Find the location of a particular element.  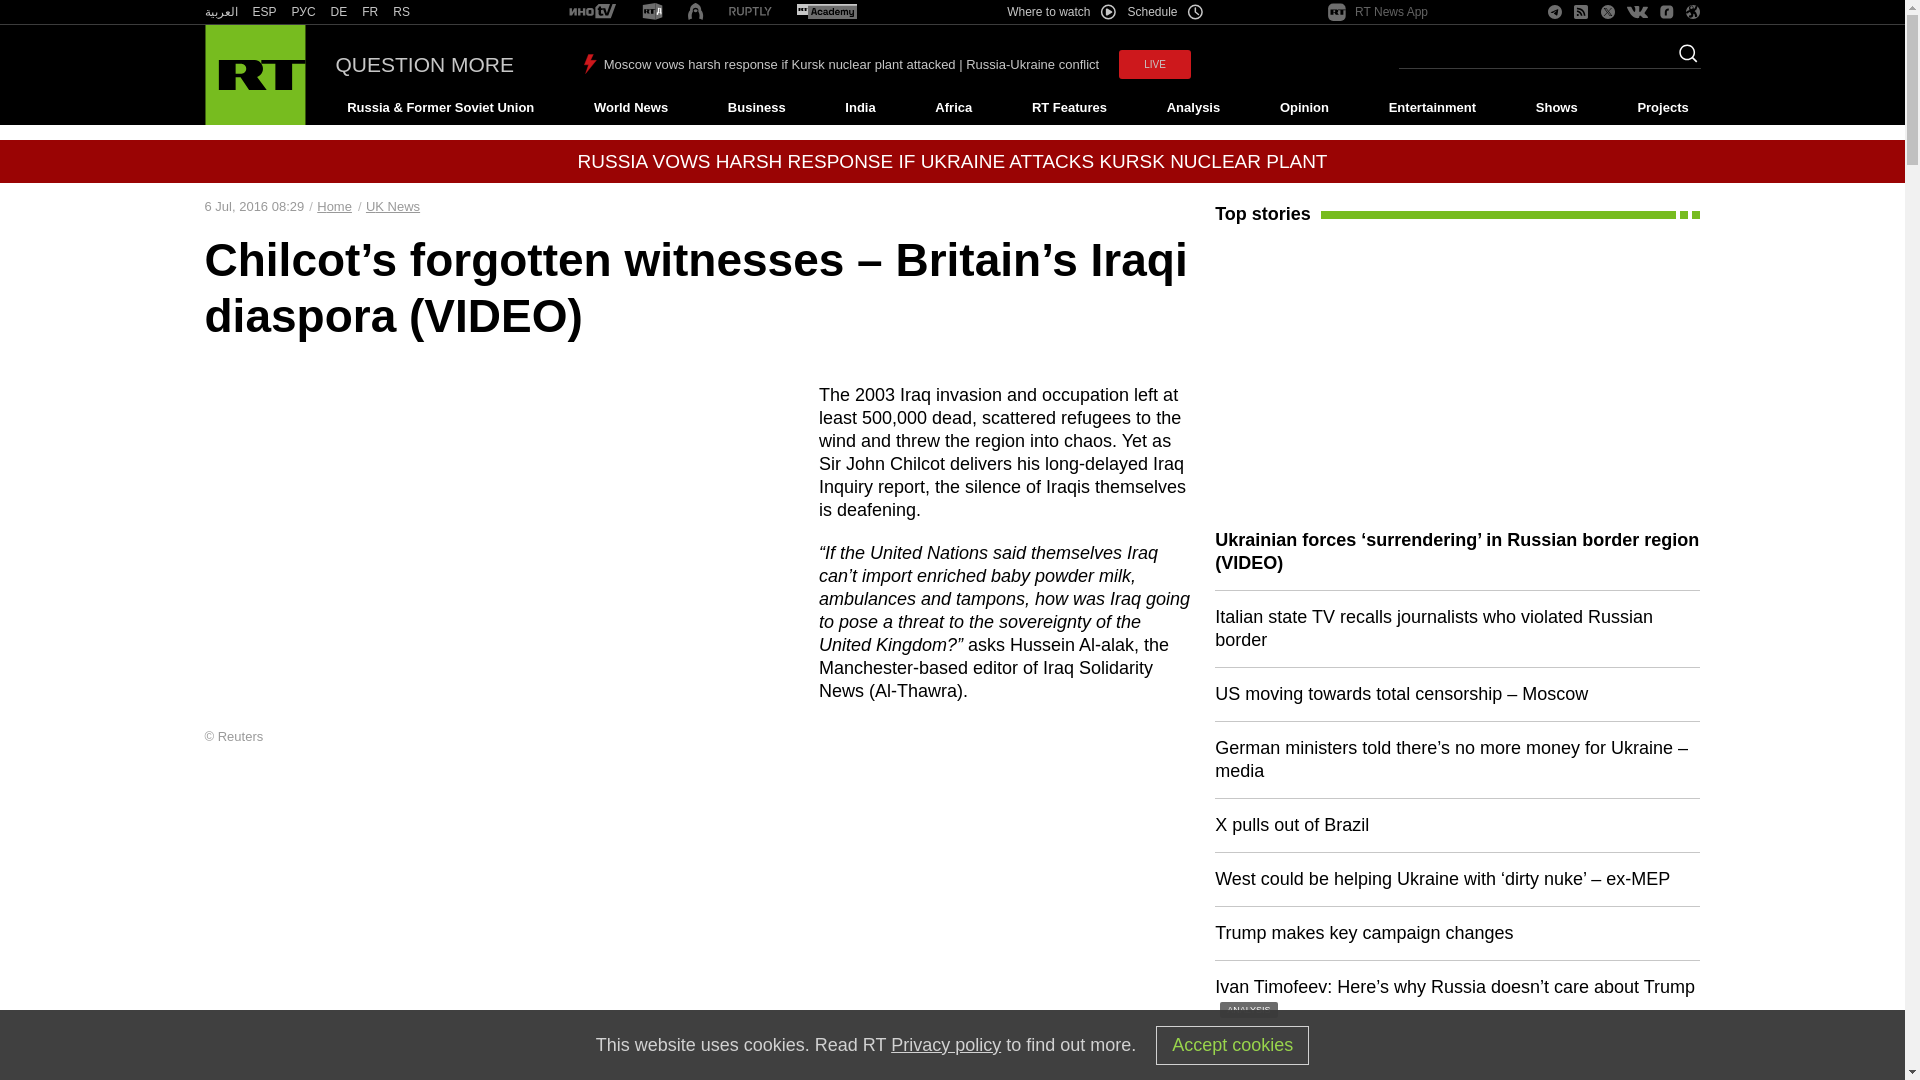

RT  is located at coordinates (652, 12).